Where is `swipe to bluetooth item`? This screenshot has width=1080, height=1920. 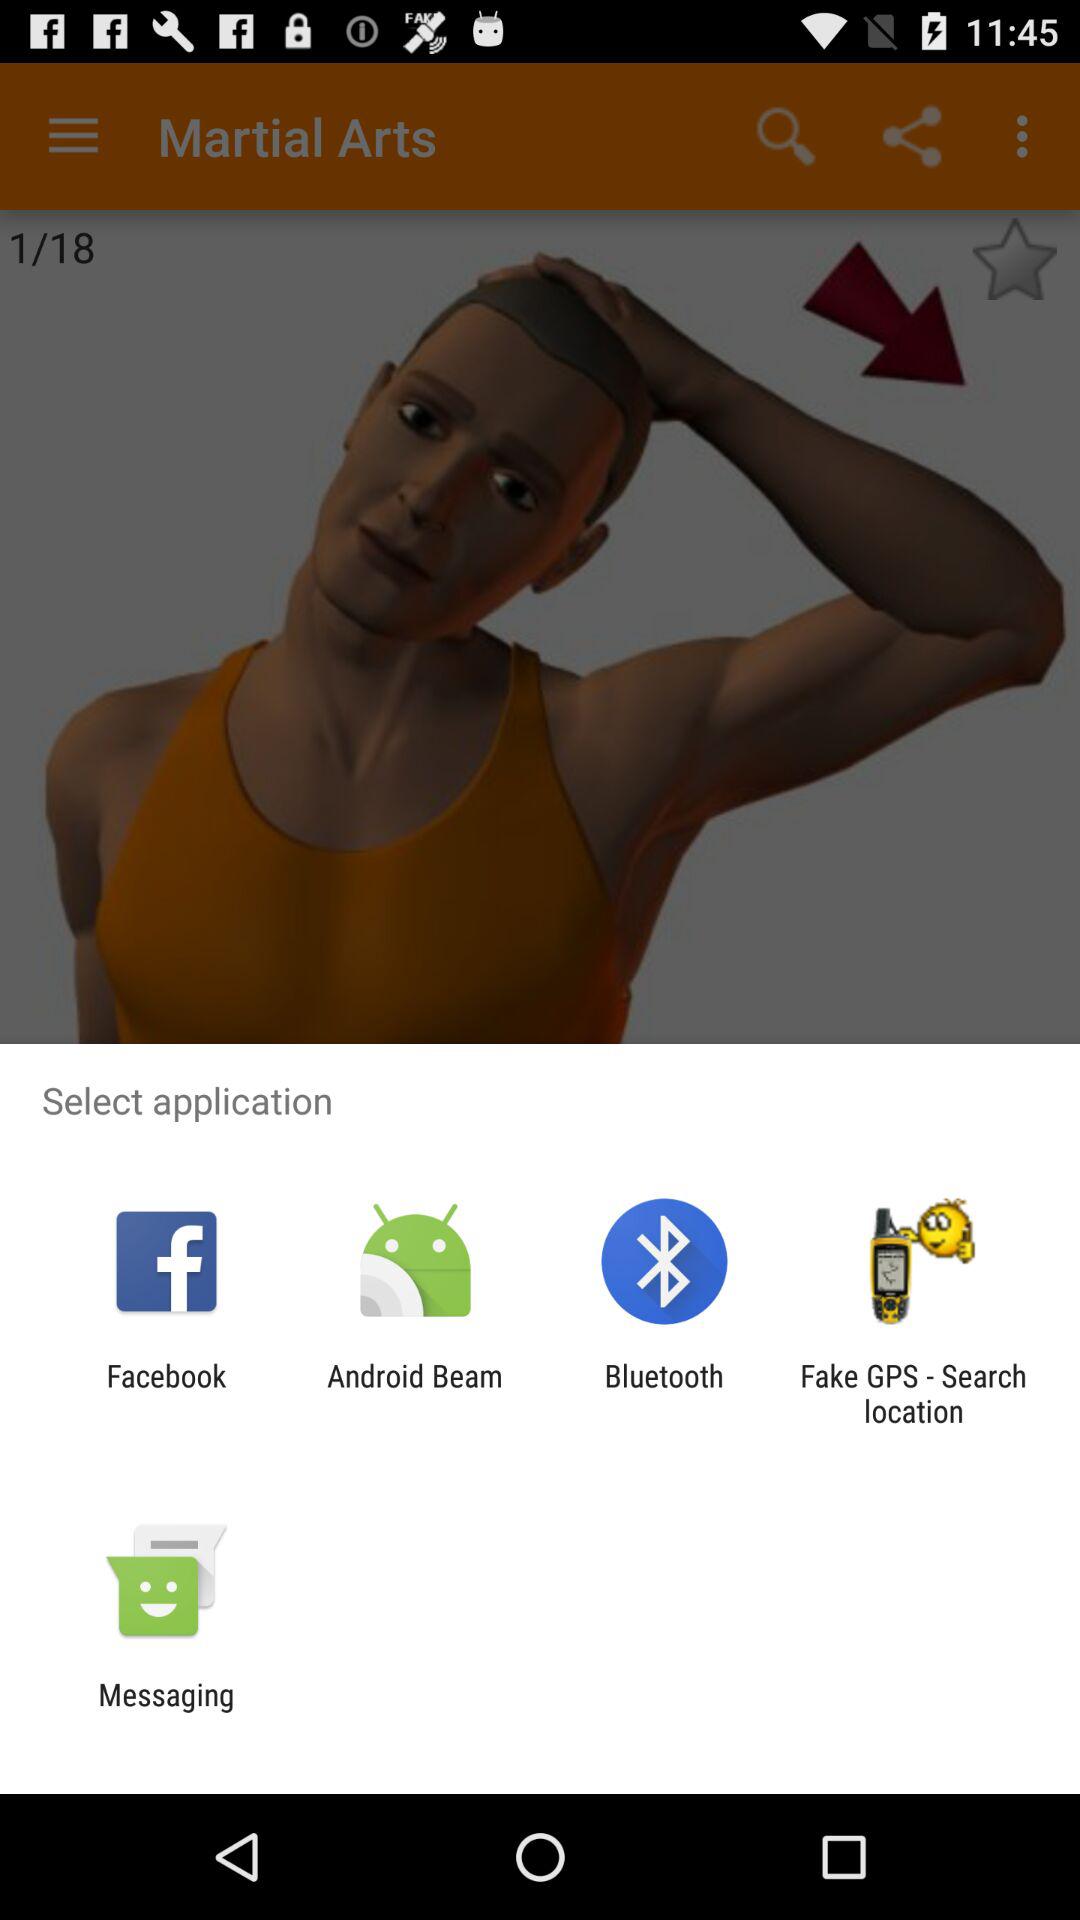
swipe to bluetooth item is located at coordinates (664, 1393).